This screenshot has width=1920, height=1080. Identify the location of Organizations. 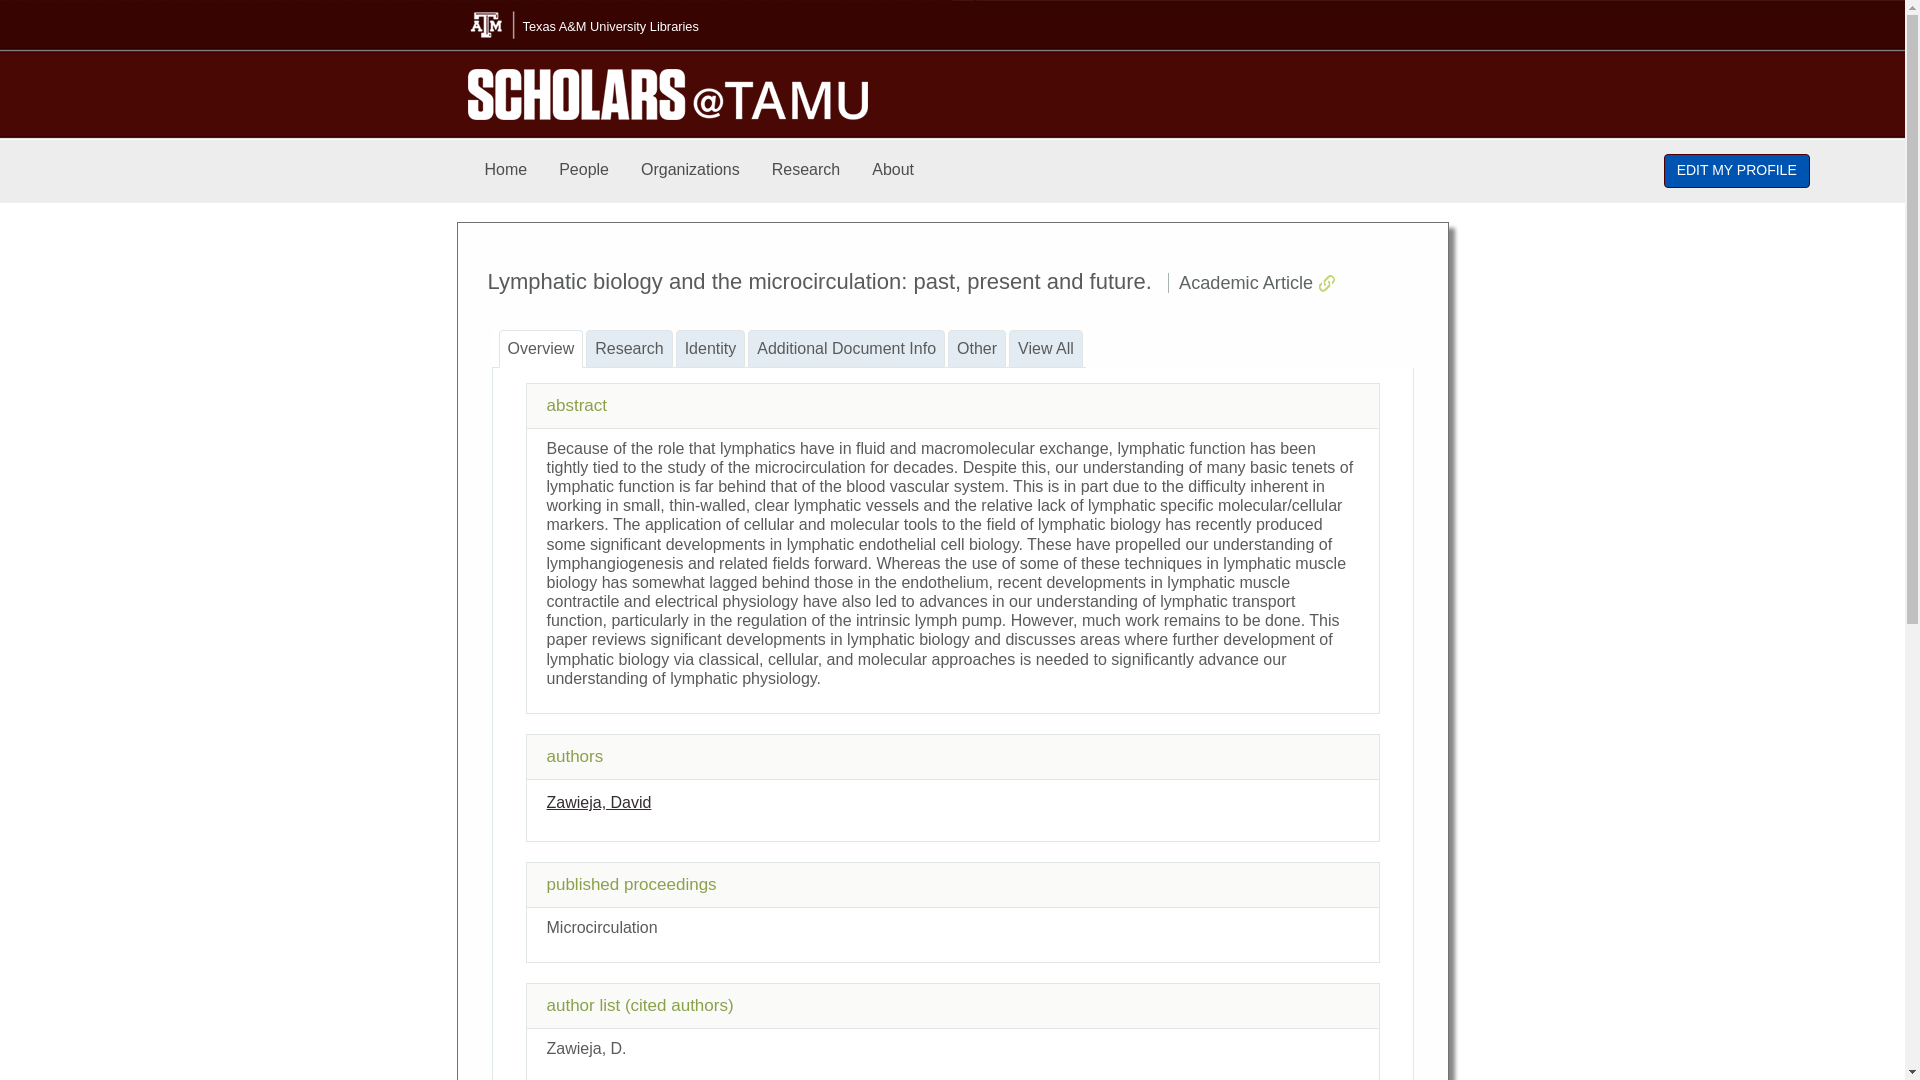
(690, 170).